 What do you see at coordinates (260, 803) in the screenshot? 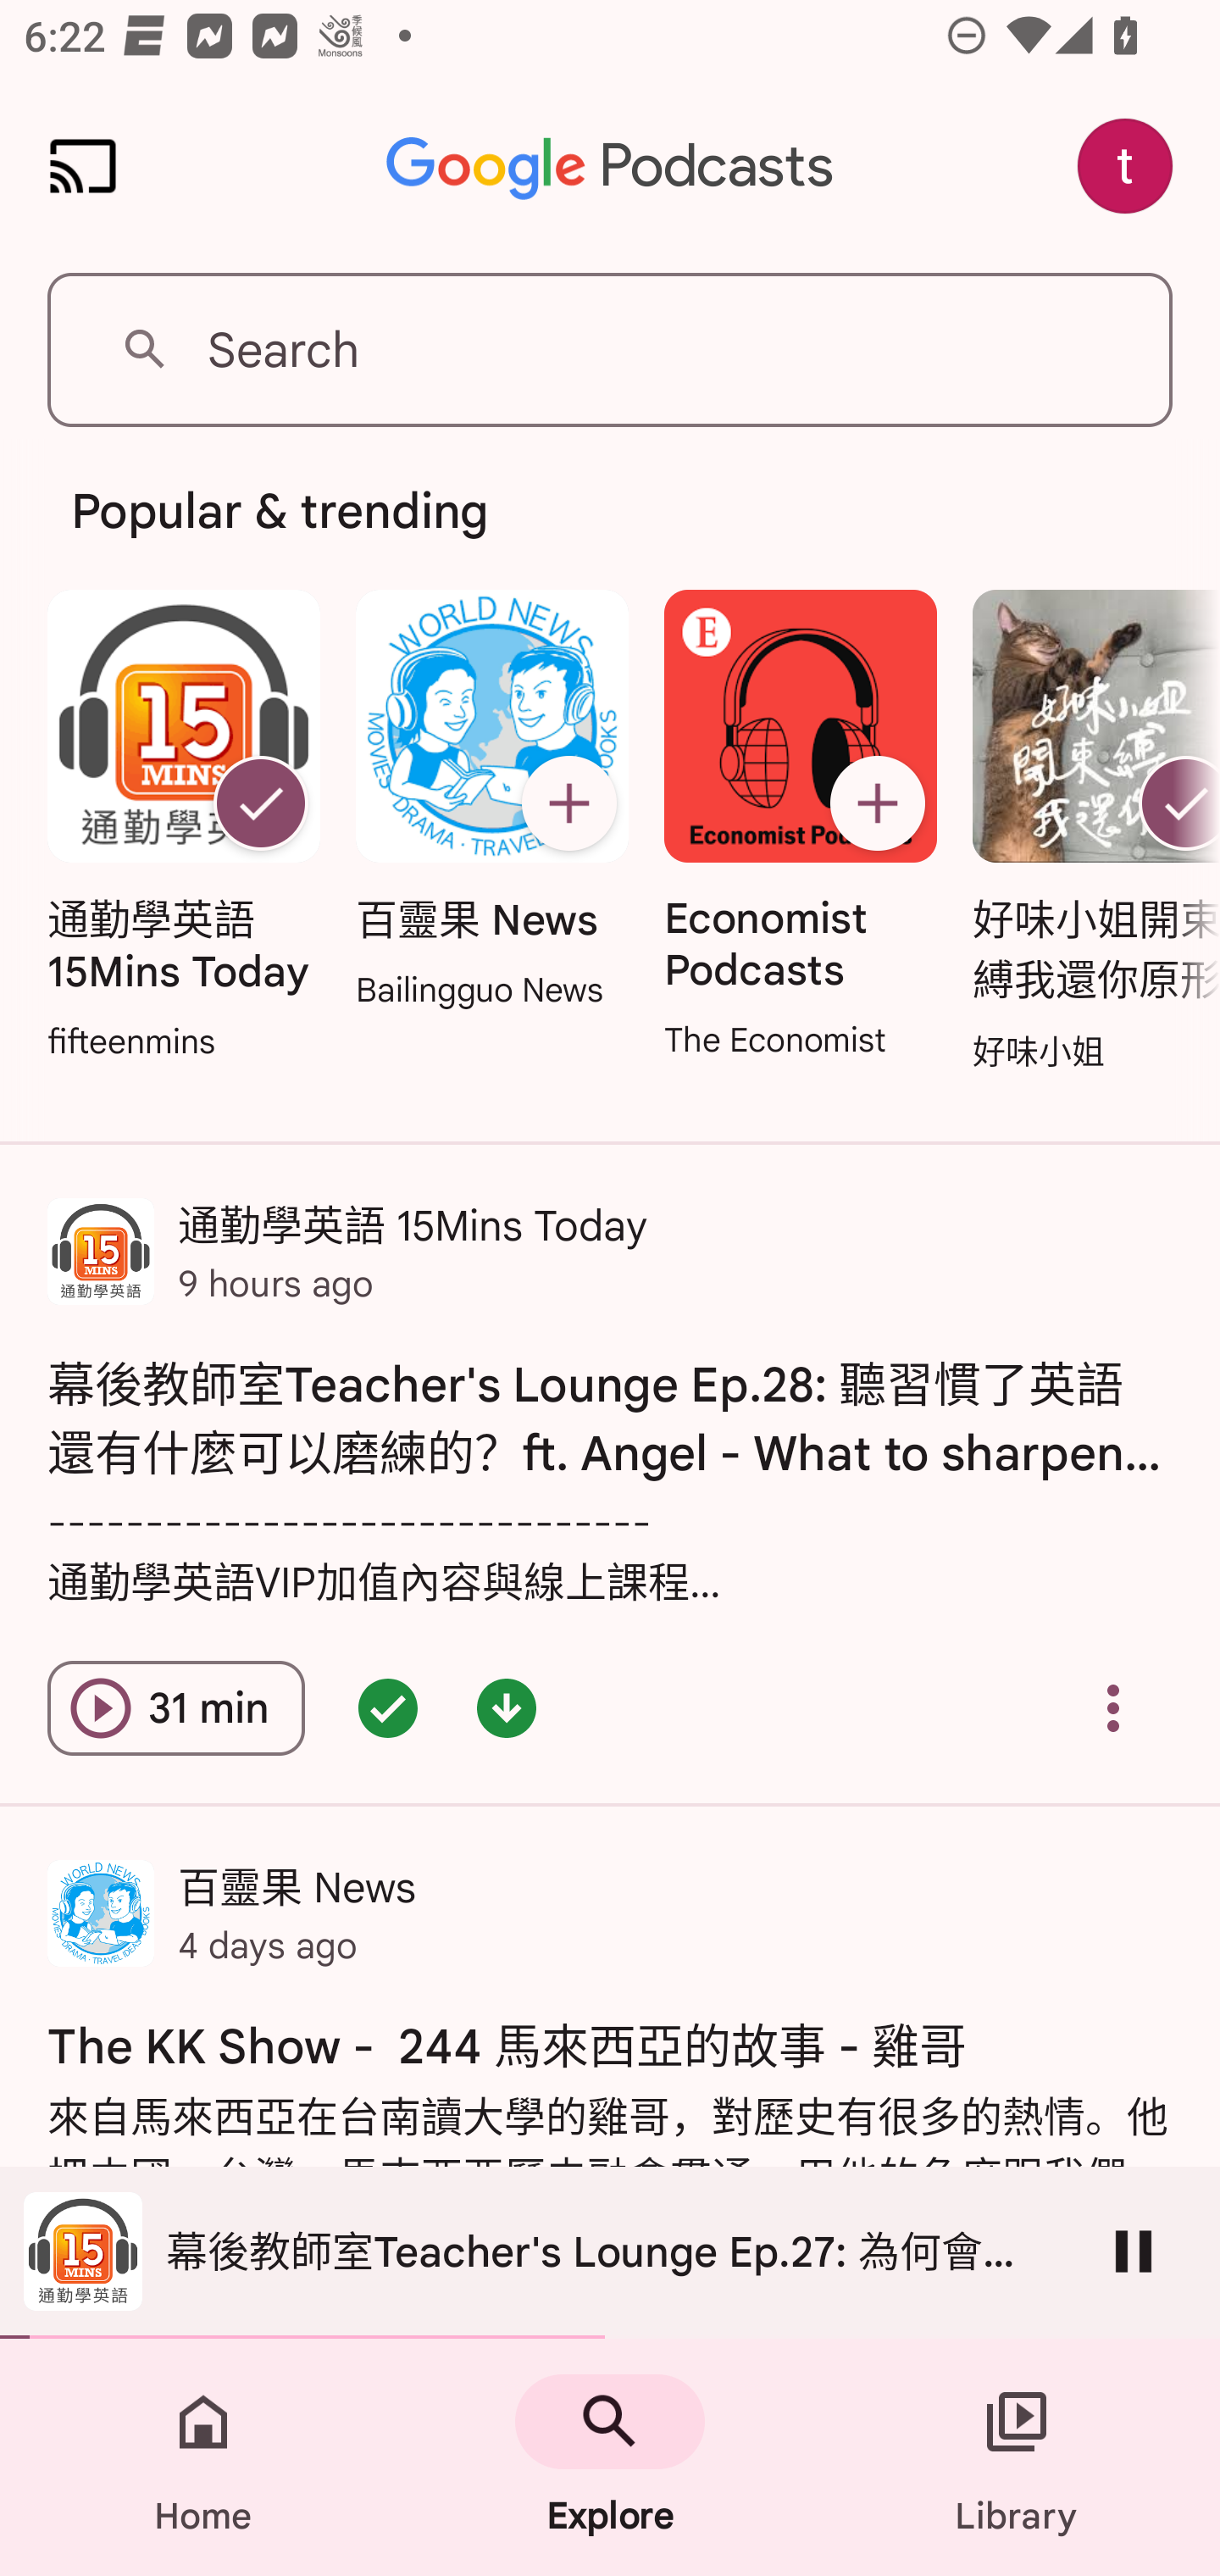
I see `Unsubscribe` at bounding box center [260, 803].